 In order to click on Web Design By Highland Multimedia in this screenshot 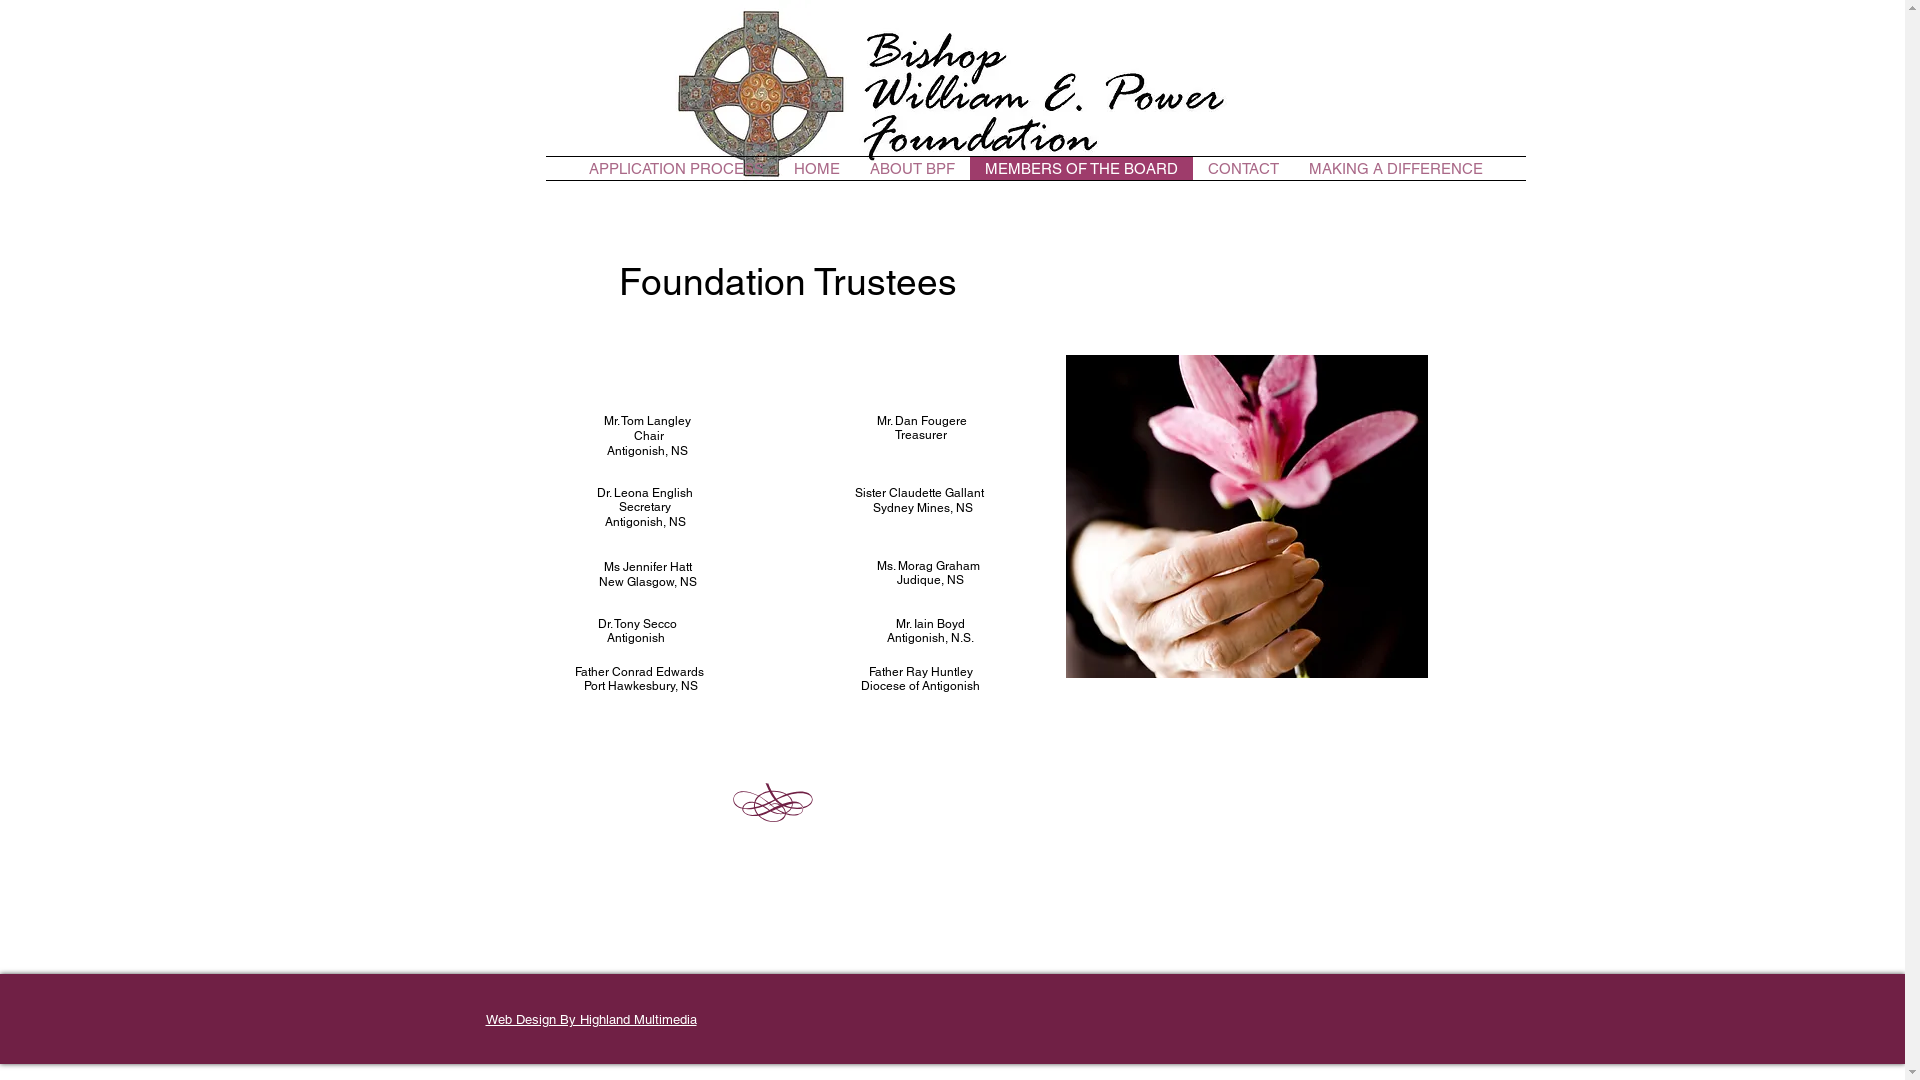, I will do `click(592, 1020)`.